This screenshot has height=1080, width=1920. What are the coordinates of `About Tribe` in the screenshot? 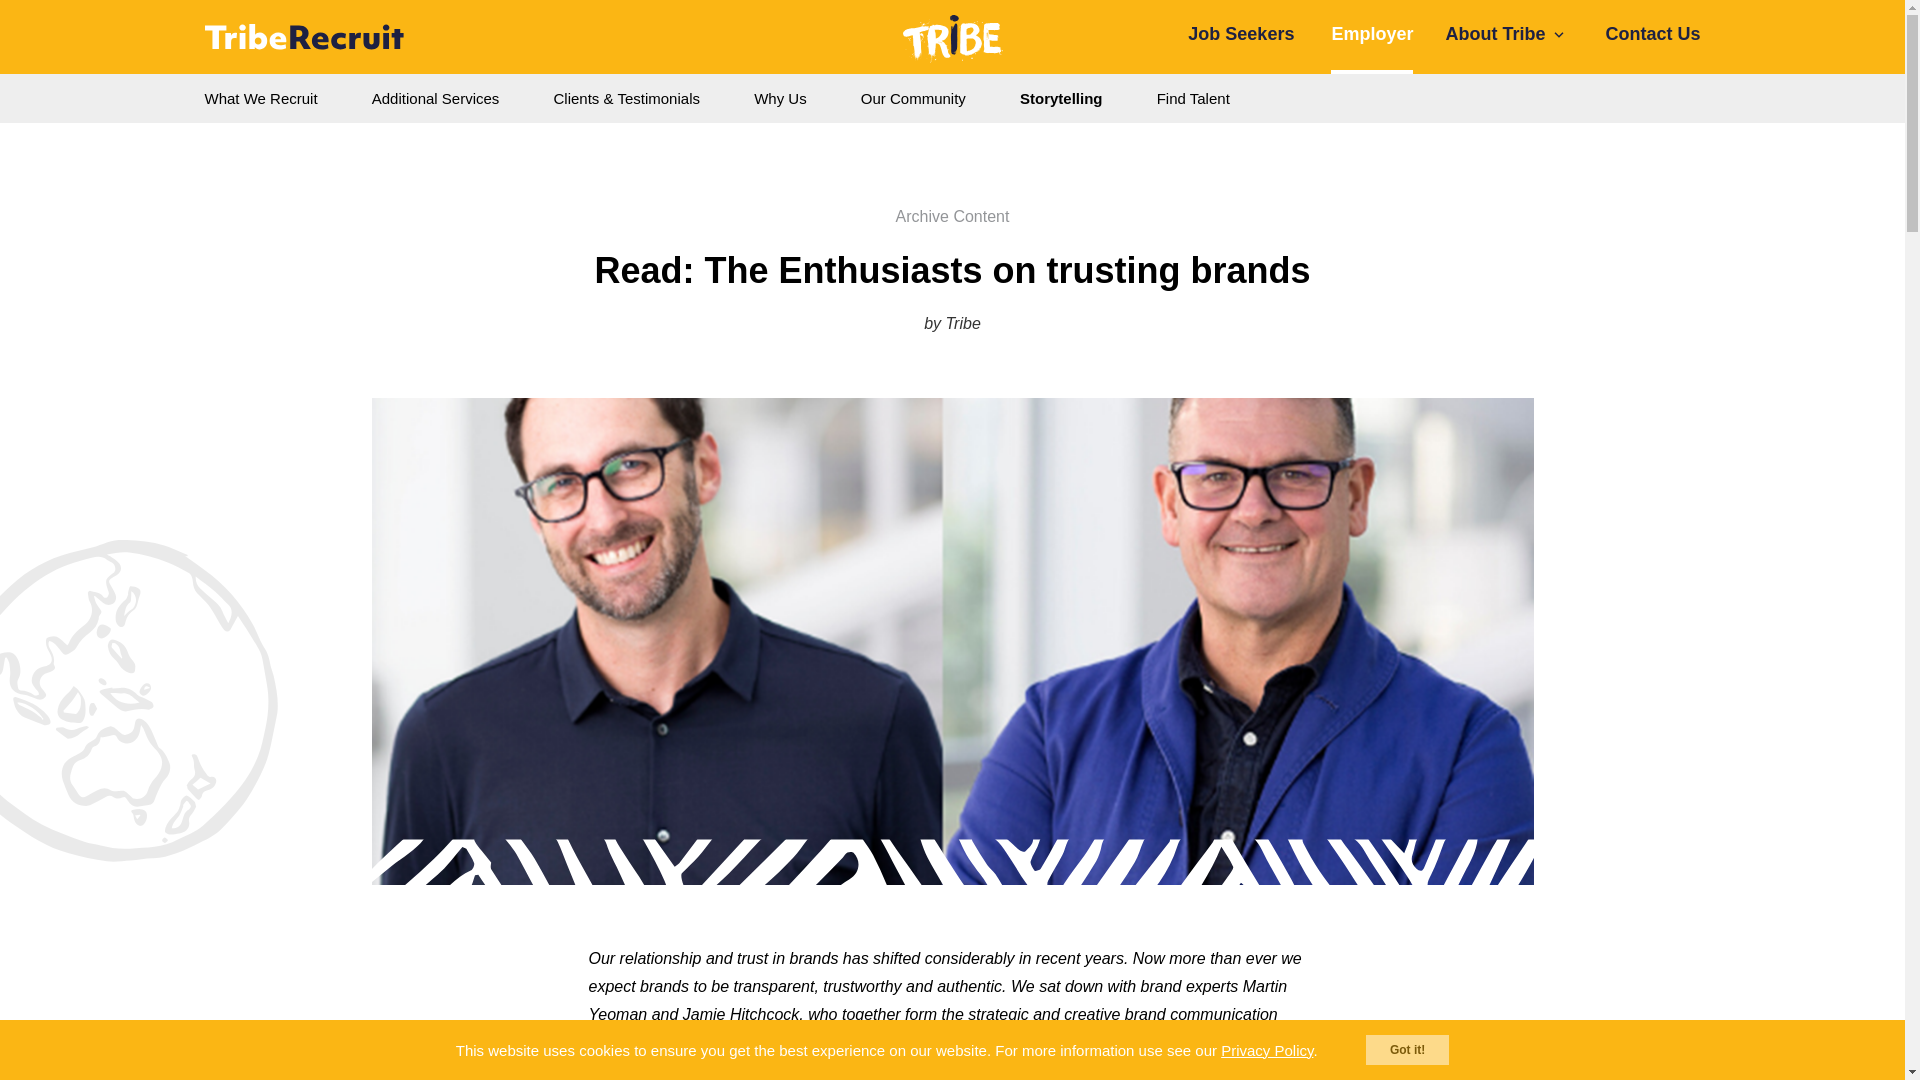 It's located at (1506, 37).